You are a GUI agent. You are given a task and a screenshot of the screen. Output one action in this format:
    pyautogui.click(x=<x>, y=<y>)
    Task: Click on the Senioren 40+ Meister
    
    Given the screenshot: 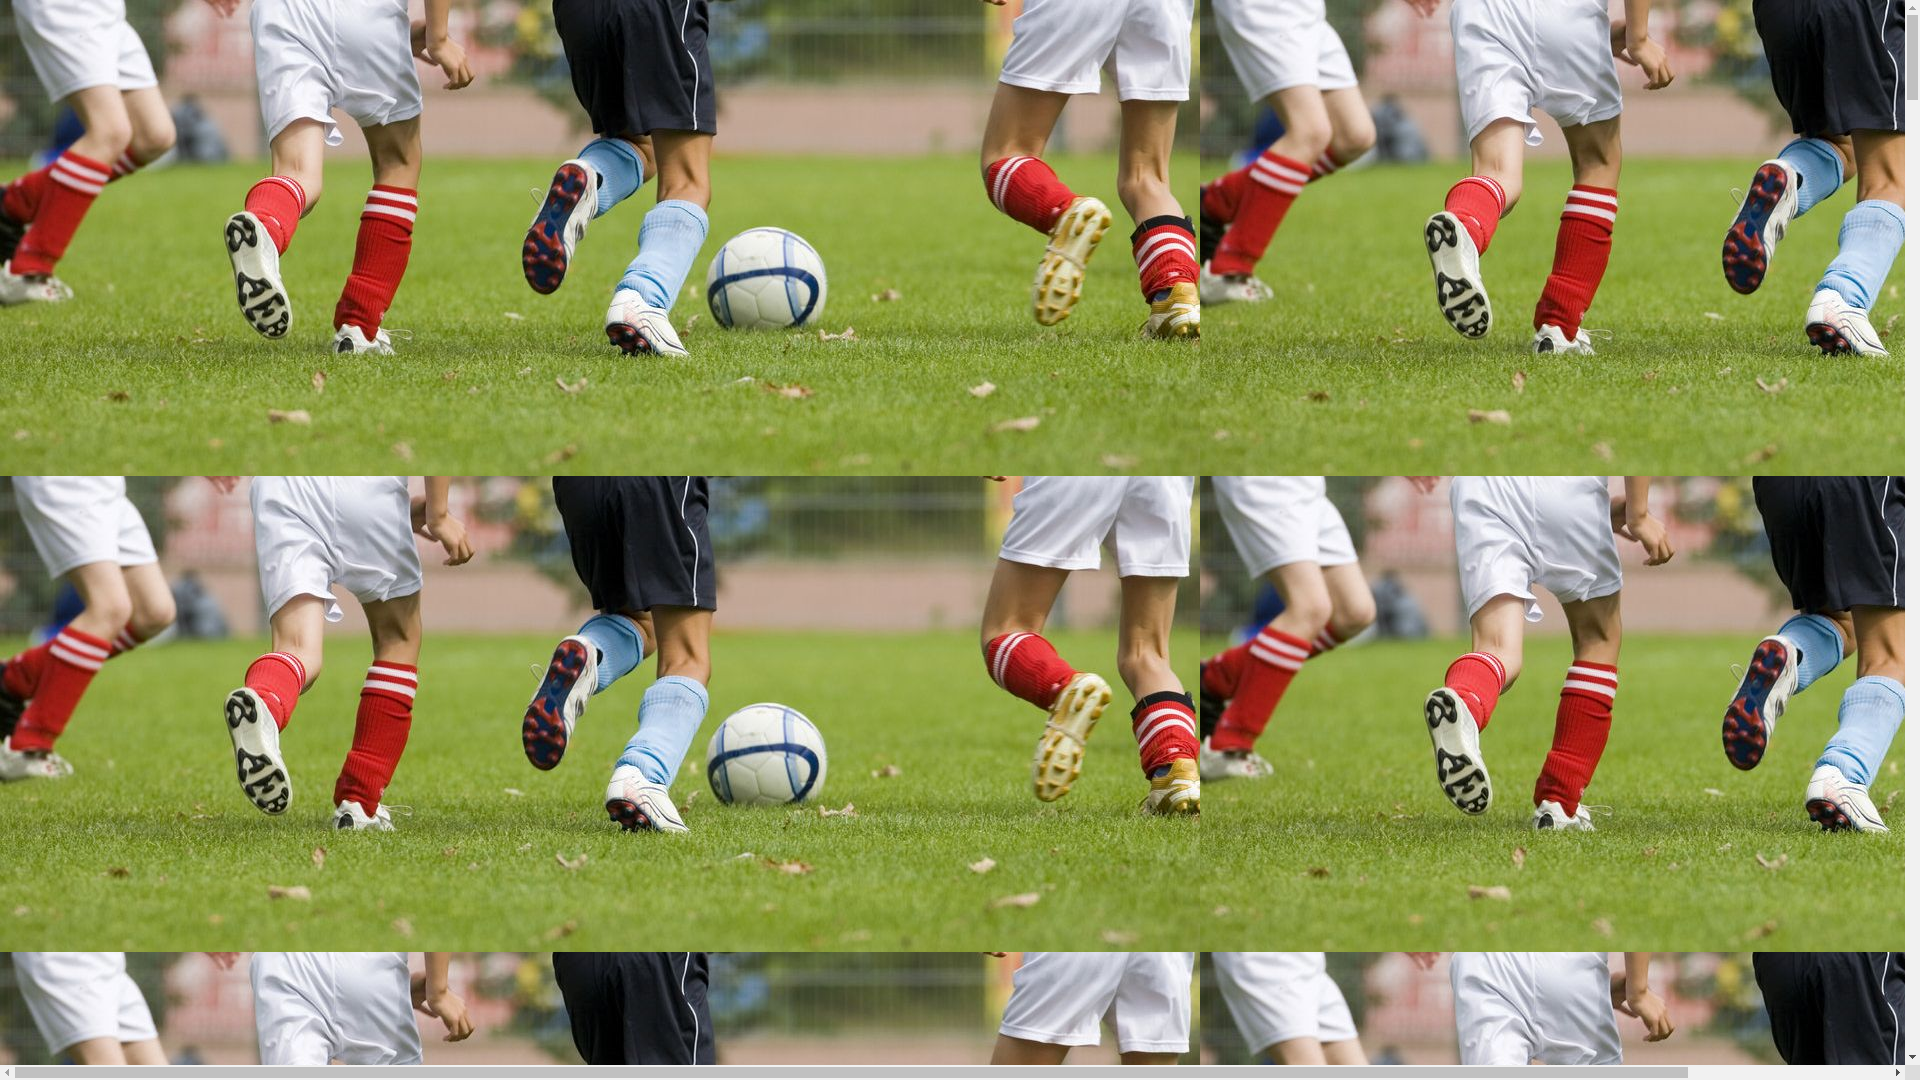 What is the action you would take?
    pyautogui.click(x=150, y=282)
    